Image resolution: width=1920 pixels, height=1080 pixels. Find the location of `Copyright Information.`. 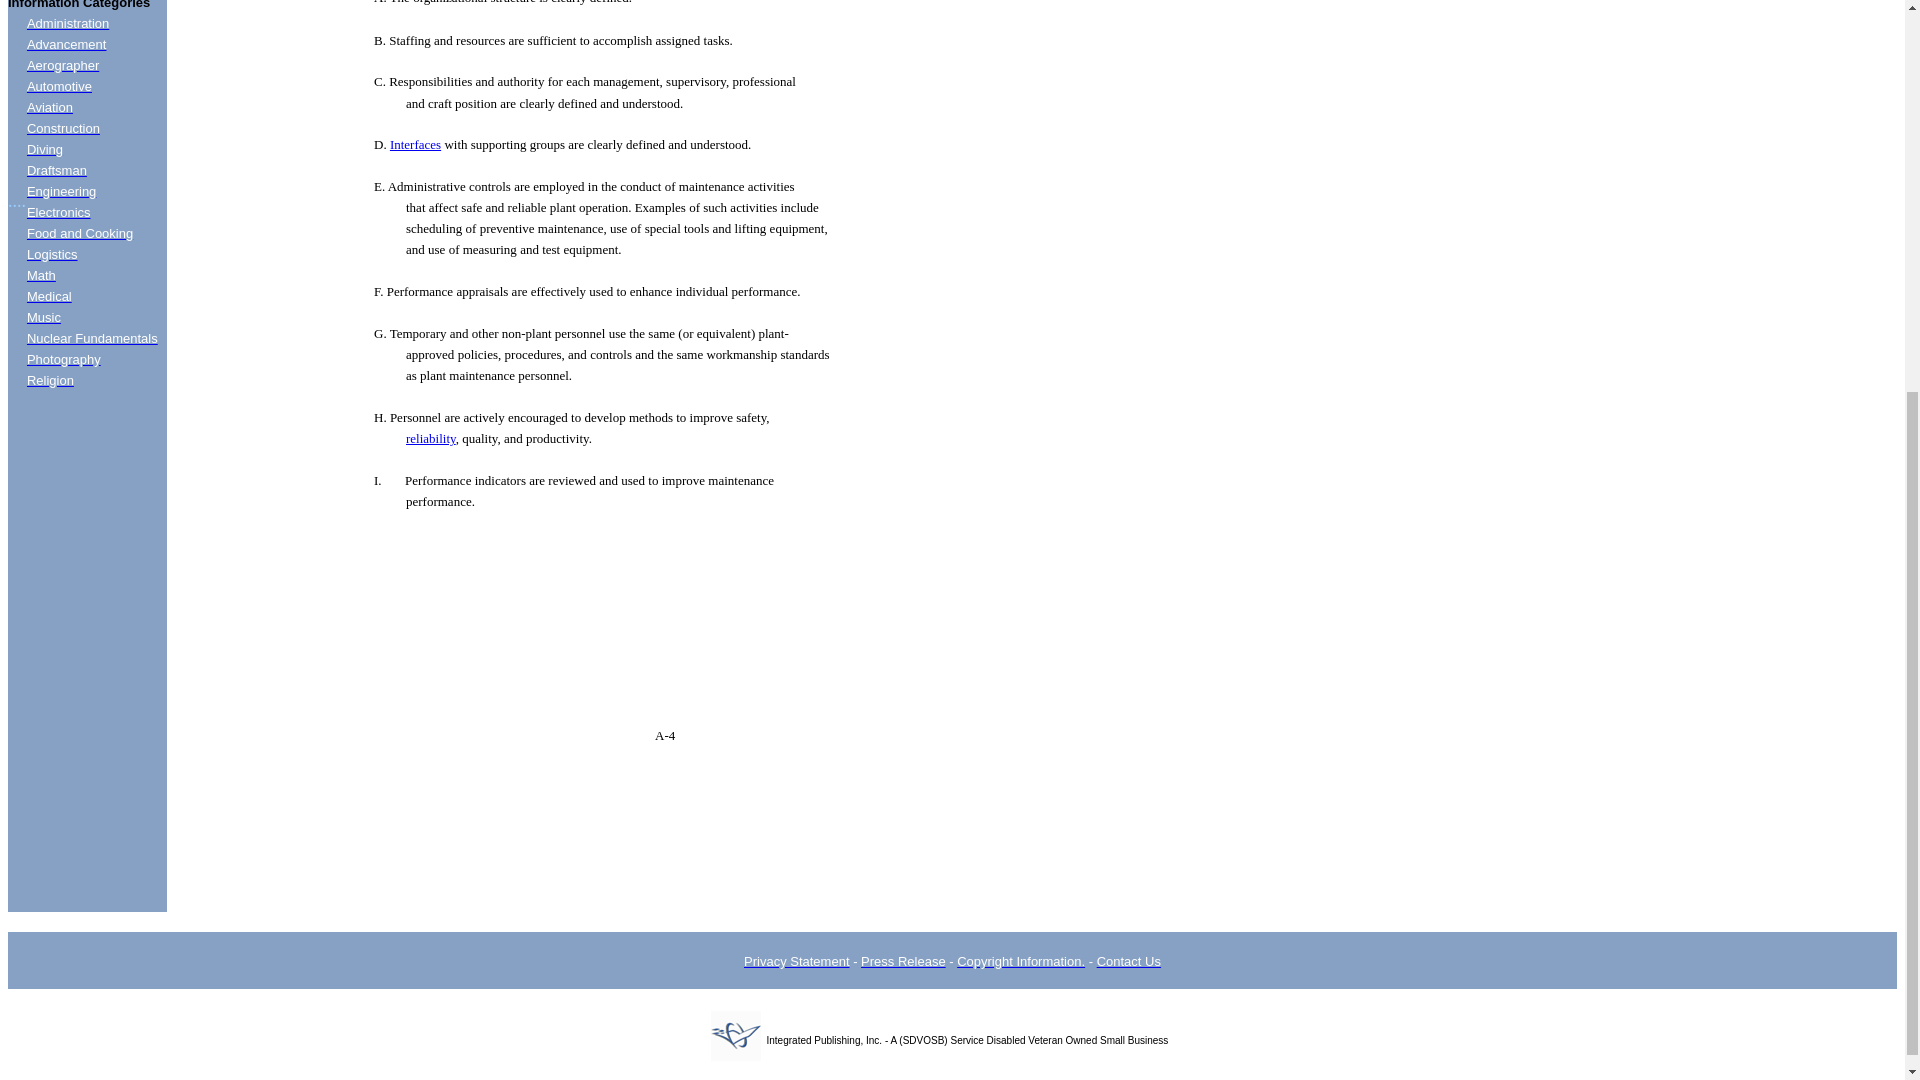

Copyright Information. is located at coordinates (1020, 960).